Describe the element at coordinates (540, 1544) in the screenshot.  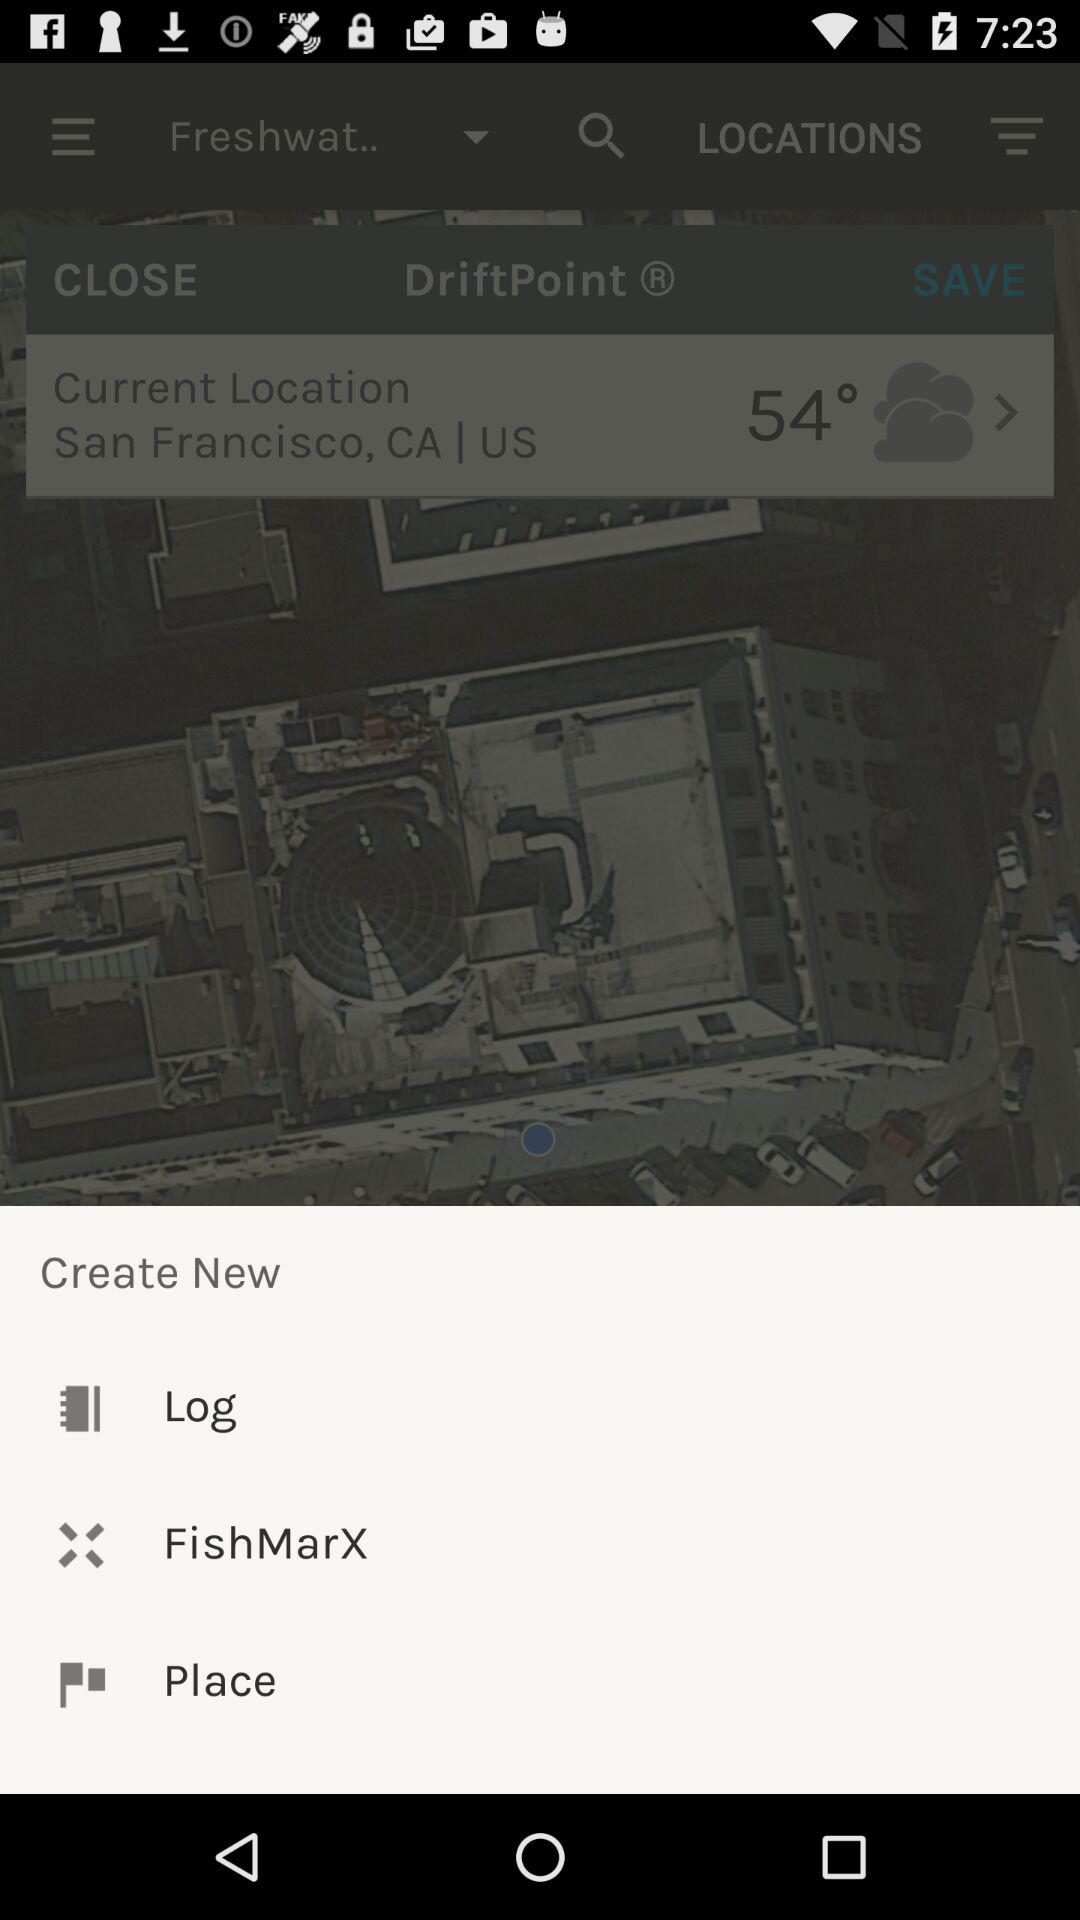
I see `open icon below the log icon` at that location.